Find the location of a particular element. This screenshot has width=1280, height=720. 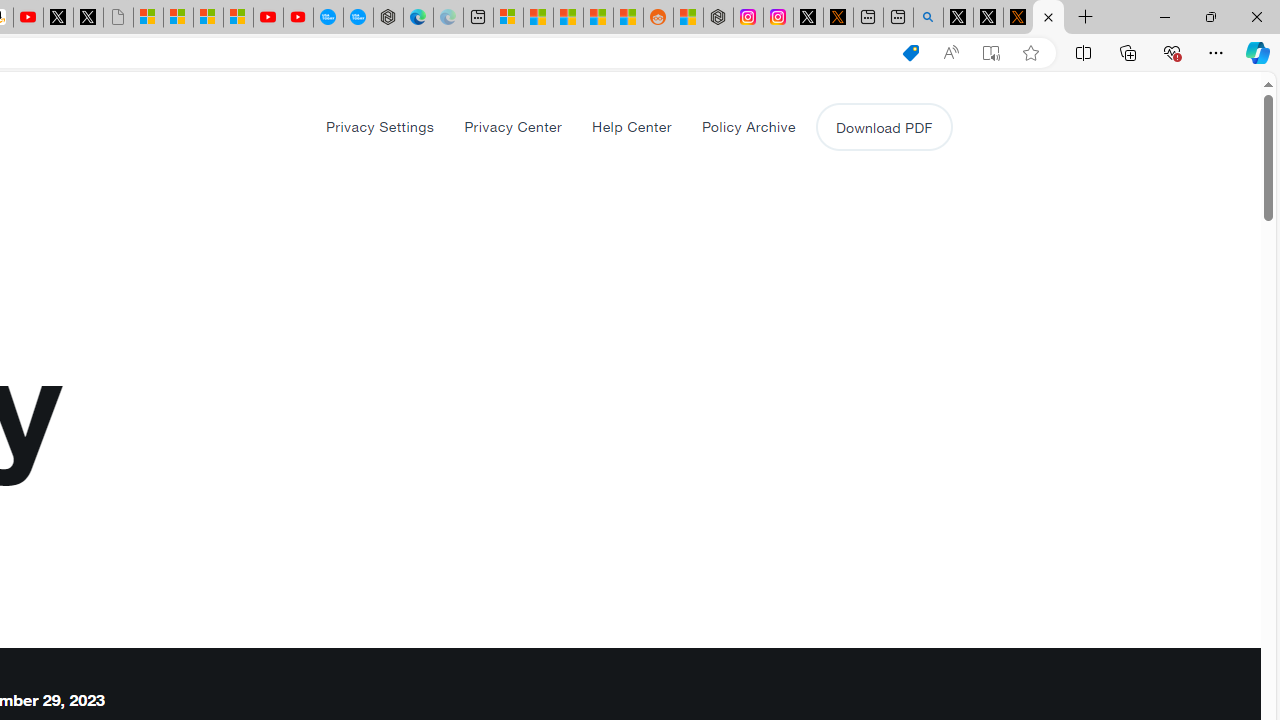

Collections is located at coordinates (1128, 52).